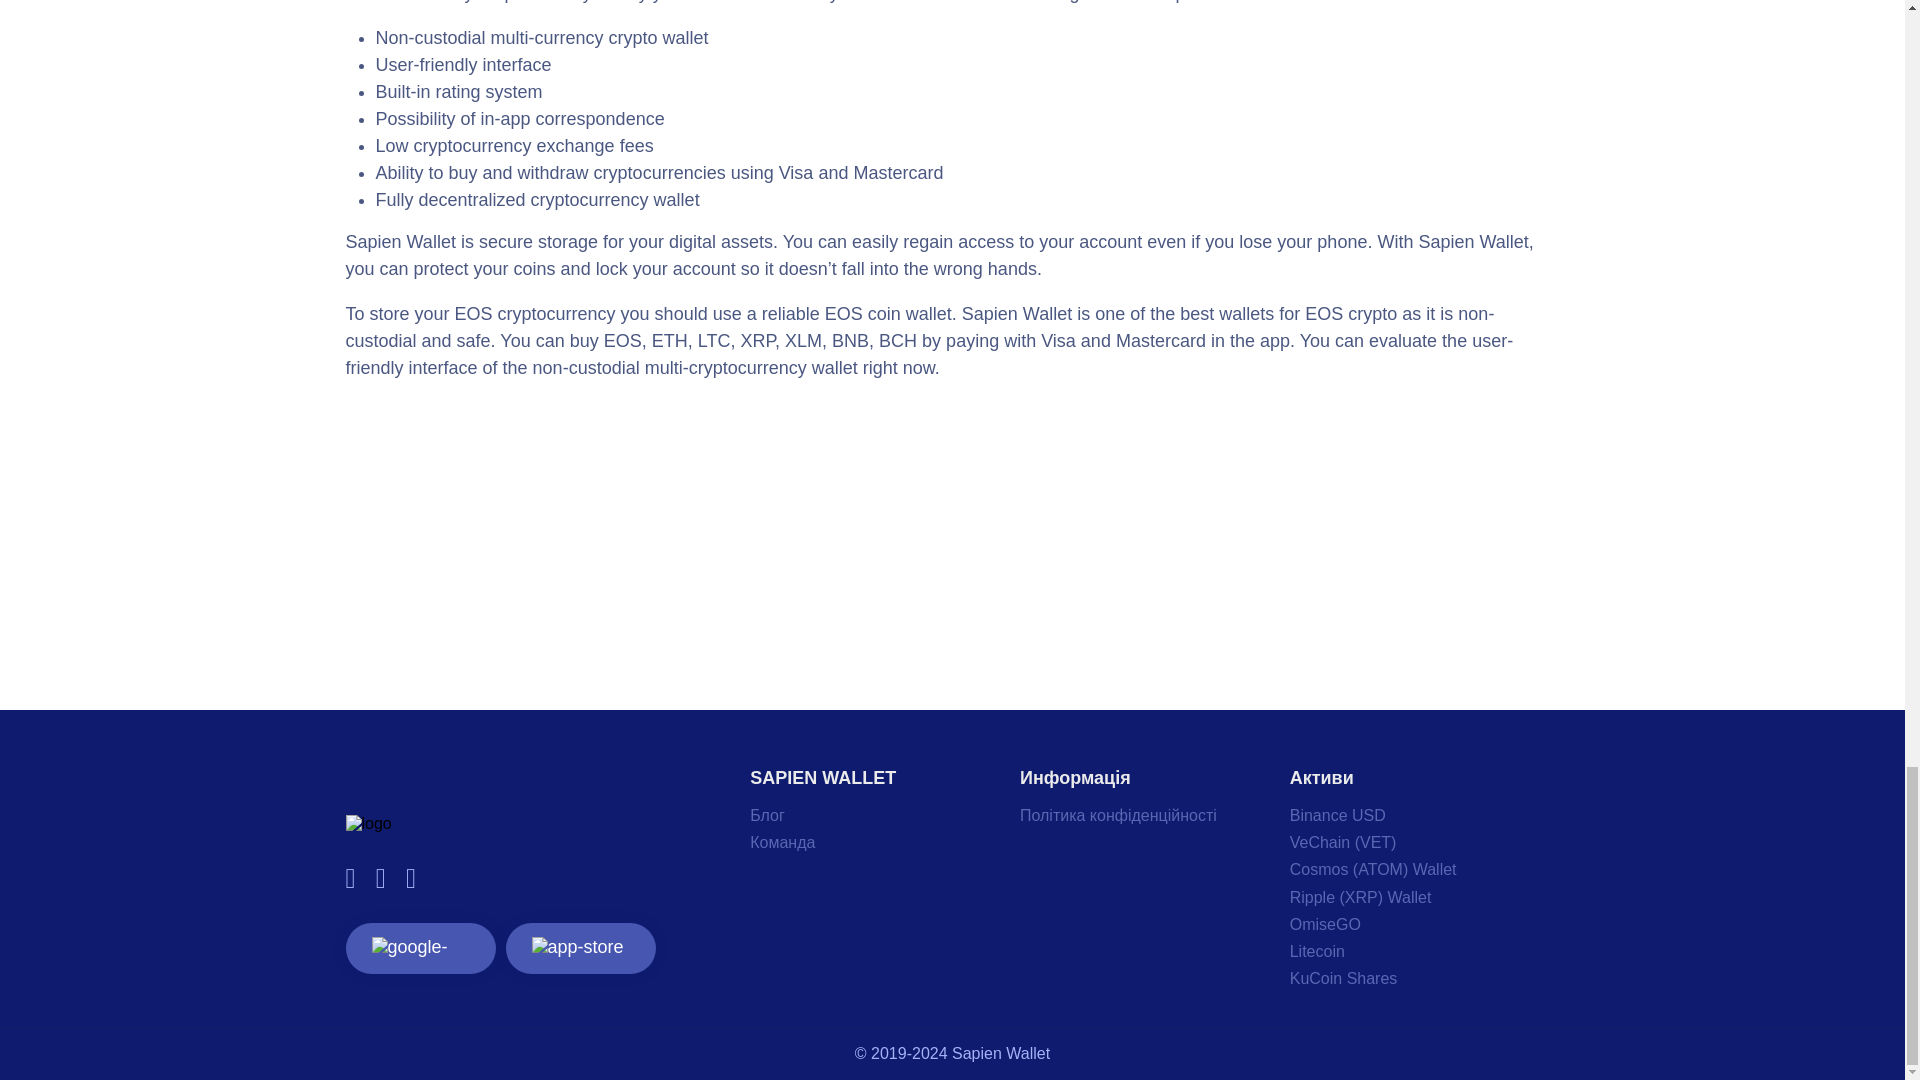  What do you see at coordinates (1344, 978) in the screenshot?
I see `KuCoin Shares` at bounding box center [1344, 978].